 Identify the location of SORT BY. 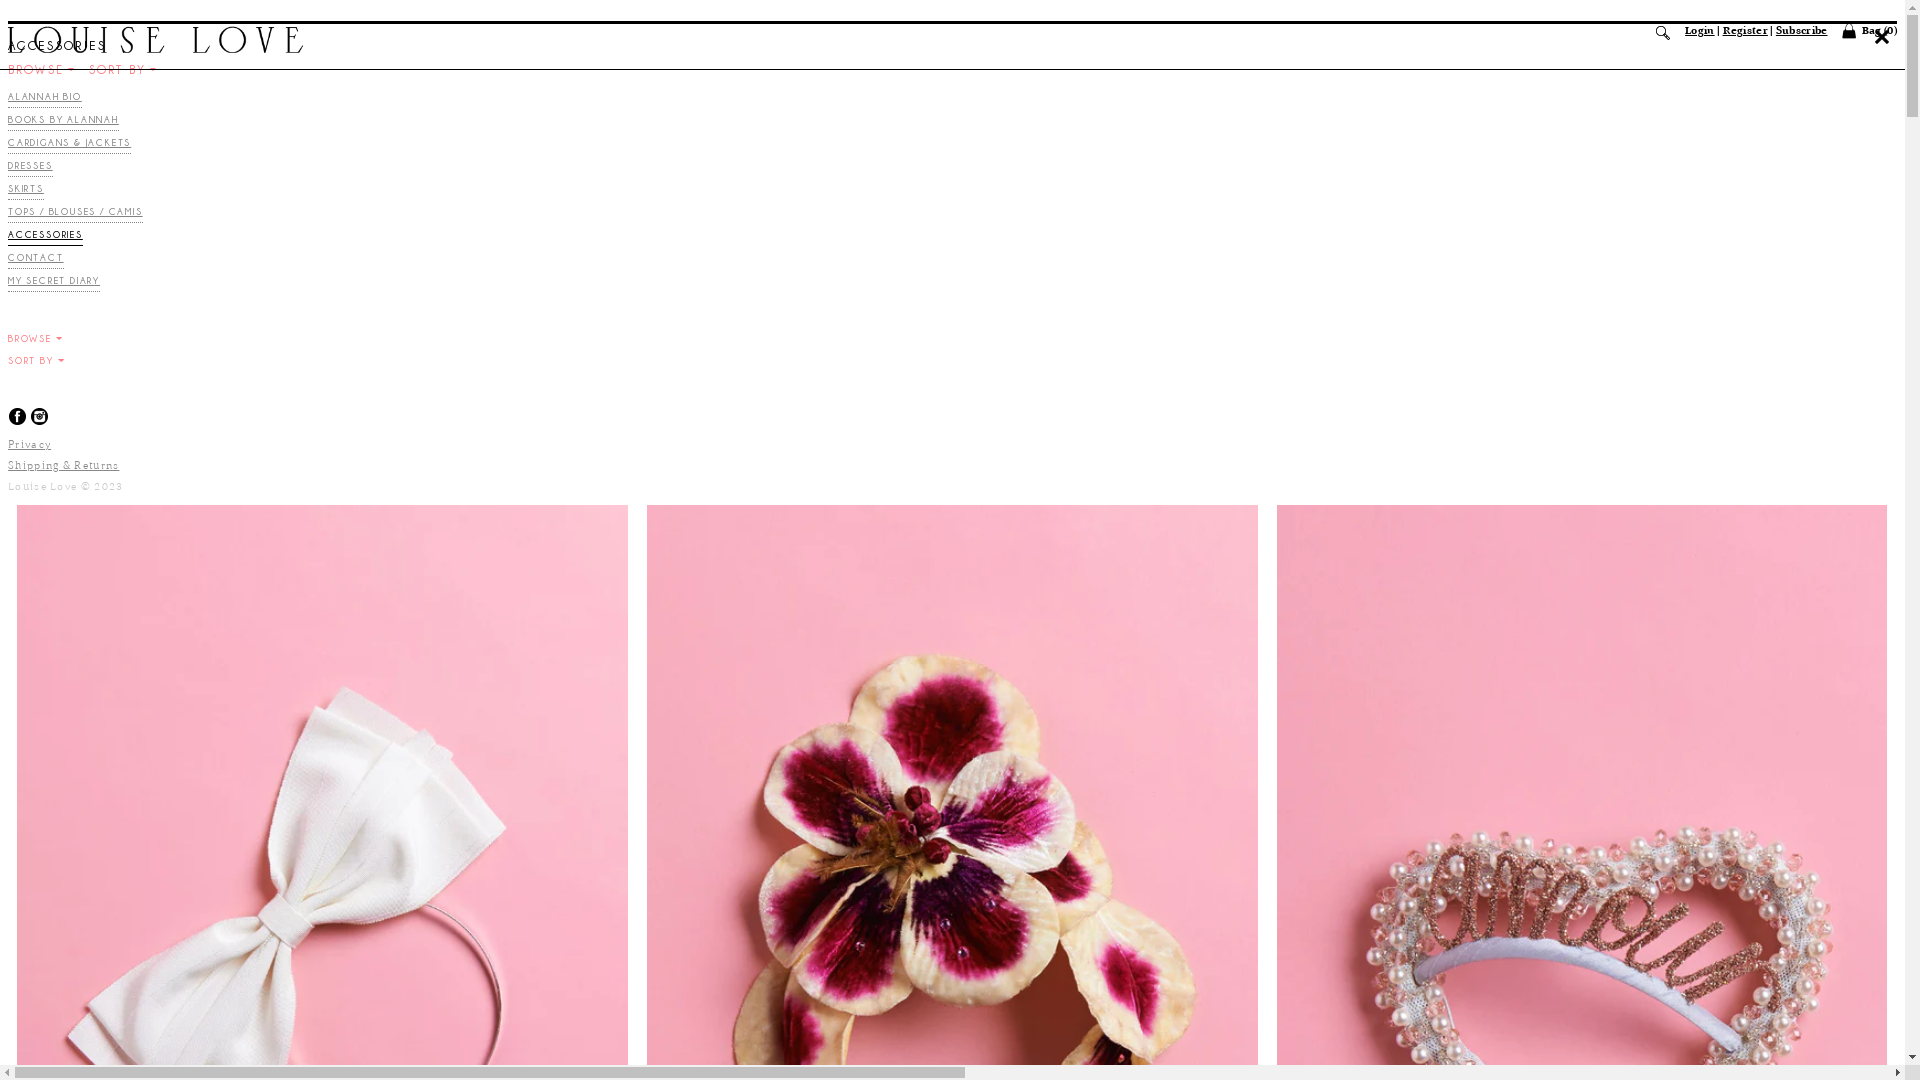
(122, 70).